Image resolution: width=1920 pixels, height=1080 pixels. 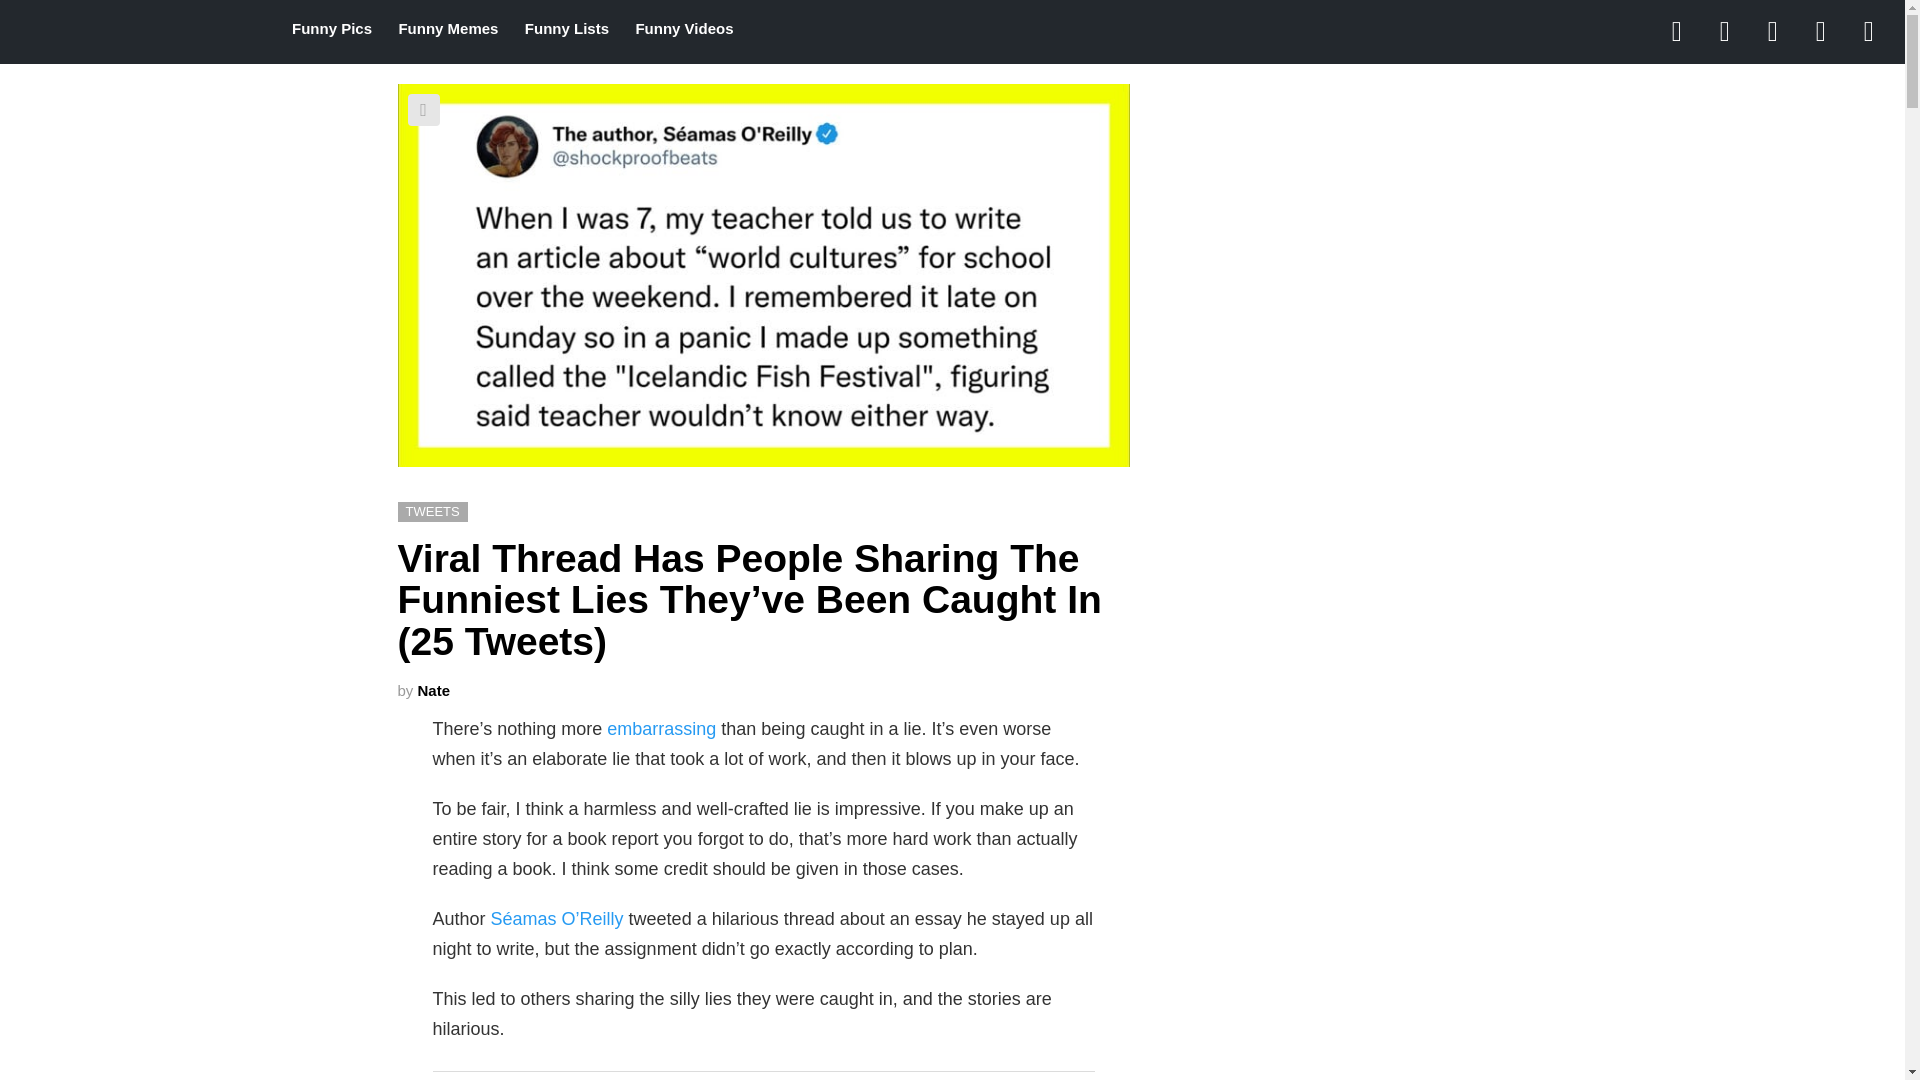 What do you see at coordinates (1773, 32) in the screenshot?
I see `instagram` at bounding box center [1773, 32].